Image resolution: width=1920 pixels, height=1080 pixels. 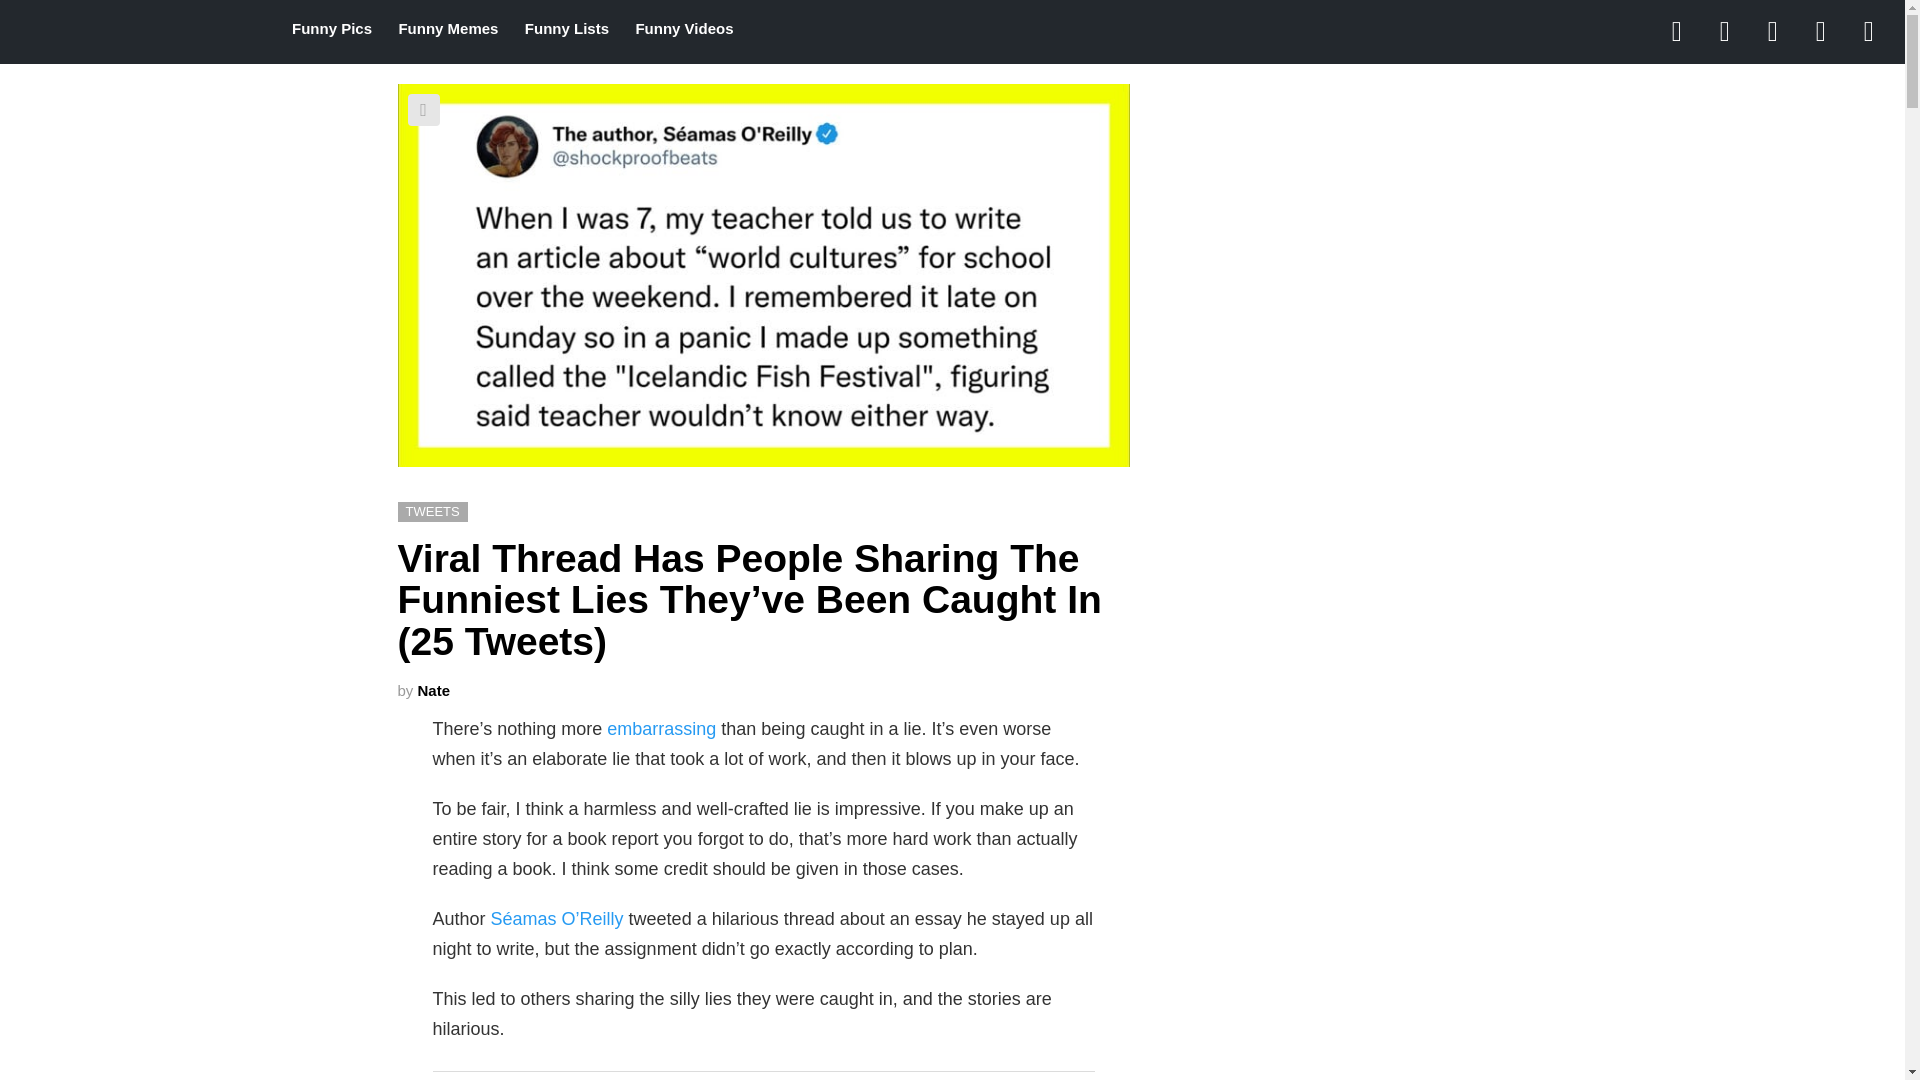 What do you see at coordinates (1773, 32) in the screenshot?
I see `instagram` at bounding box center [1773, 32].